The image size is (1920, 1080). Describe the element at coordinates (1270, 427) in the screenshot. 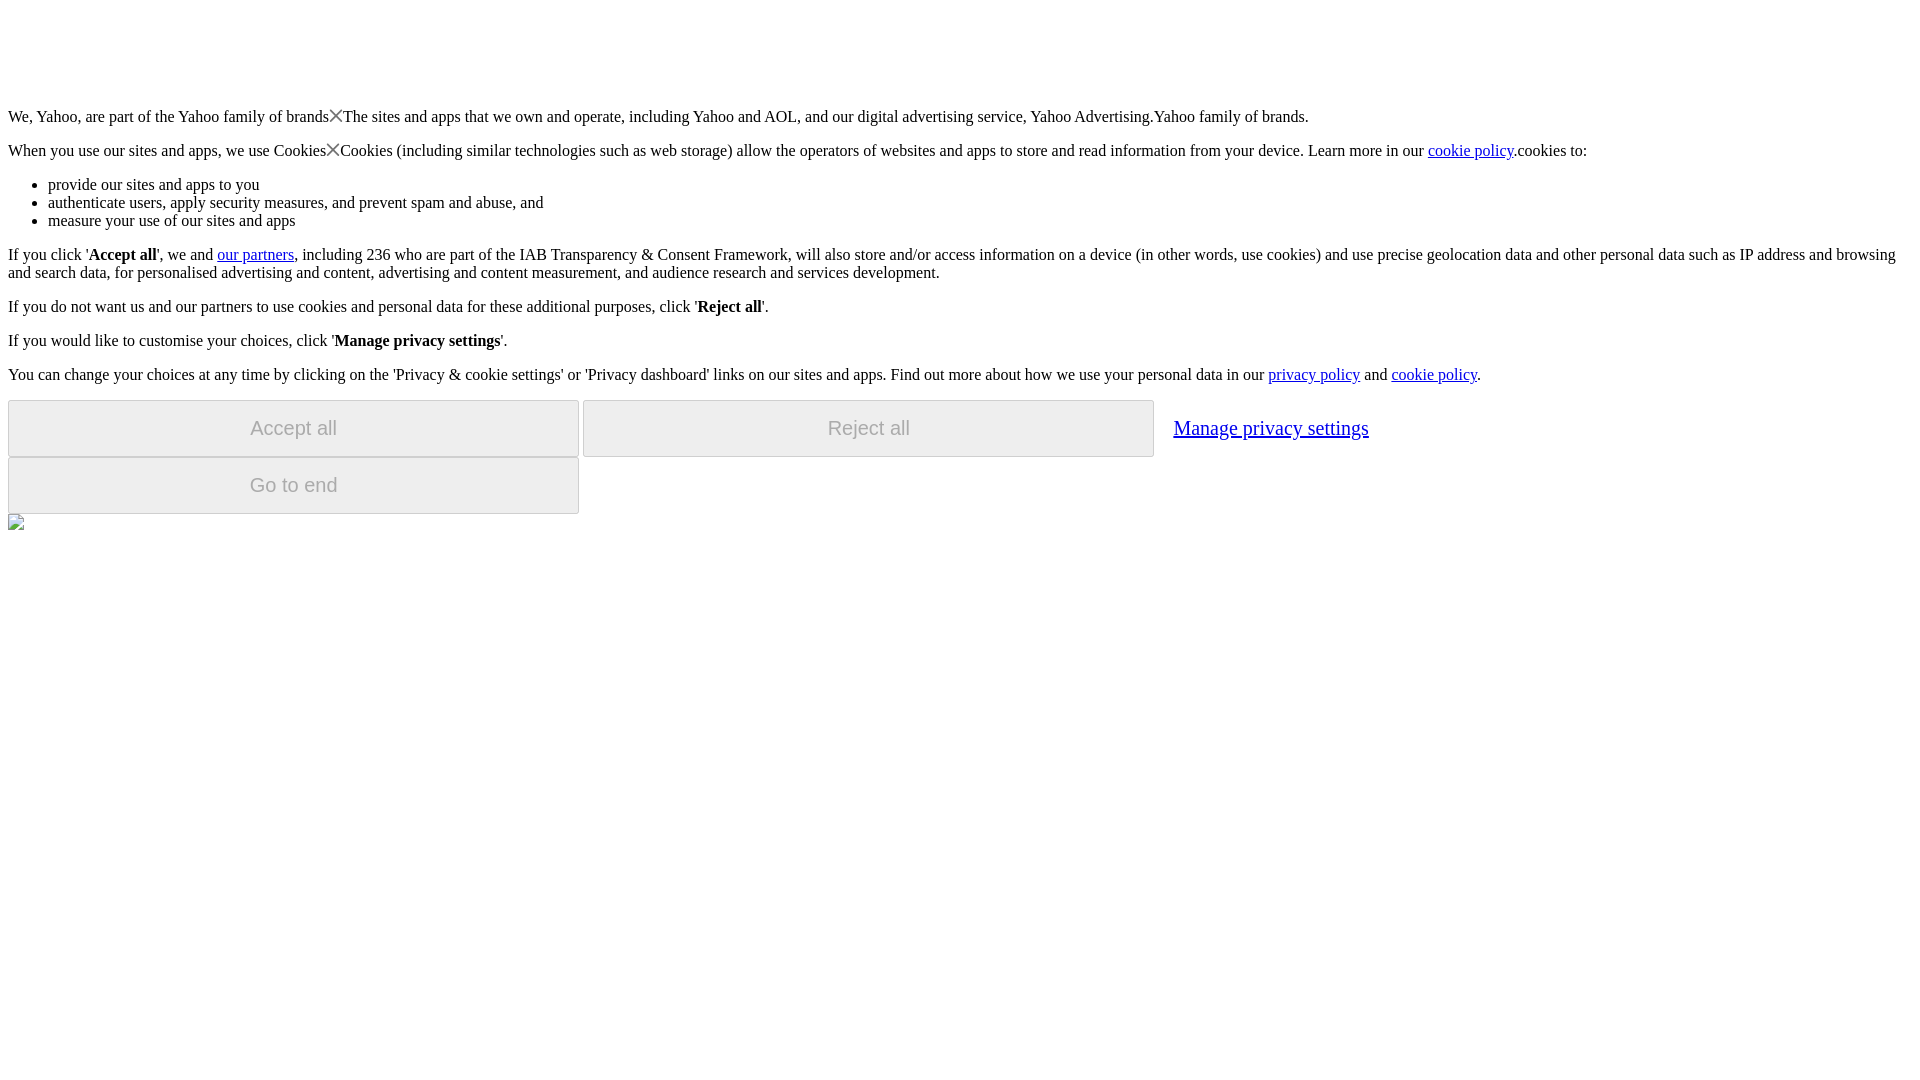

I see `Manage privacy settings` at that location.